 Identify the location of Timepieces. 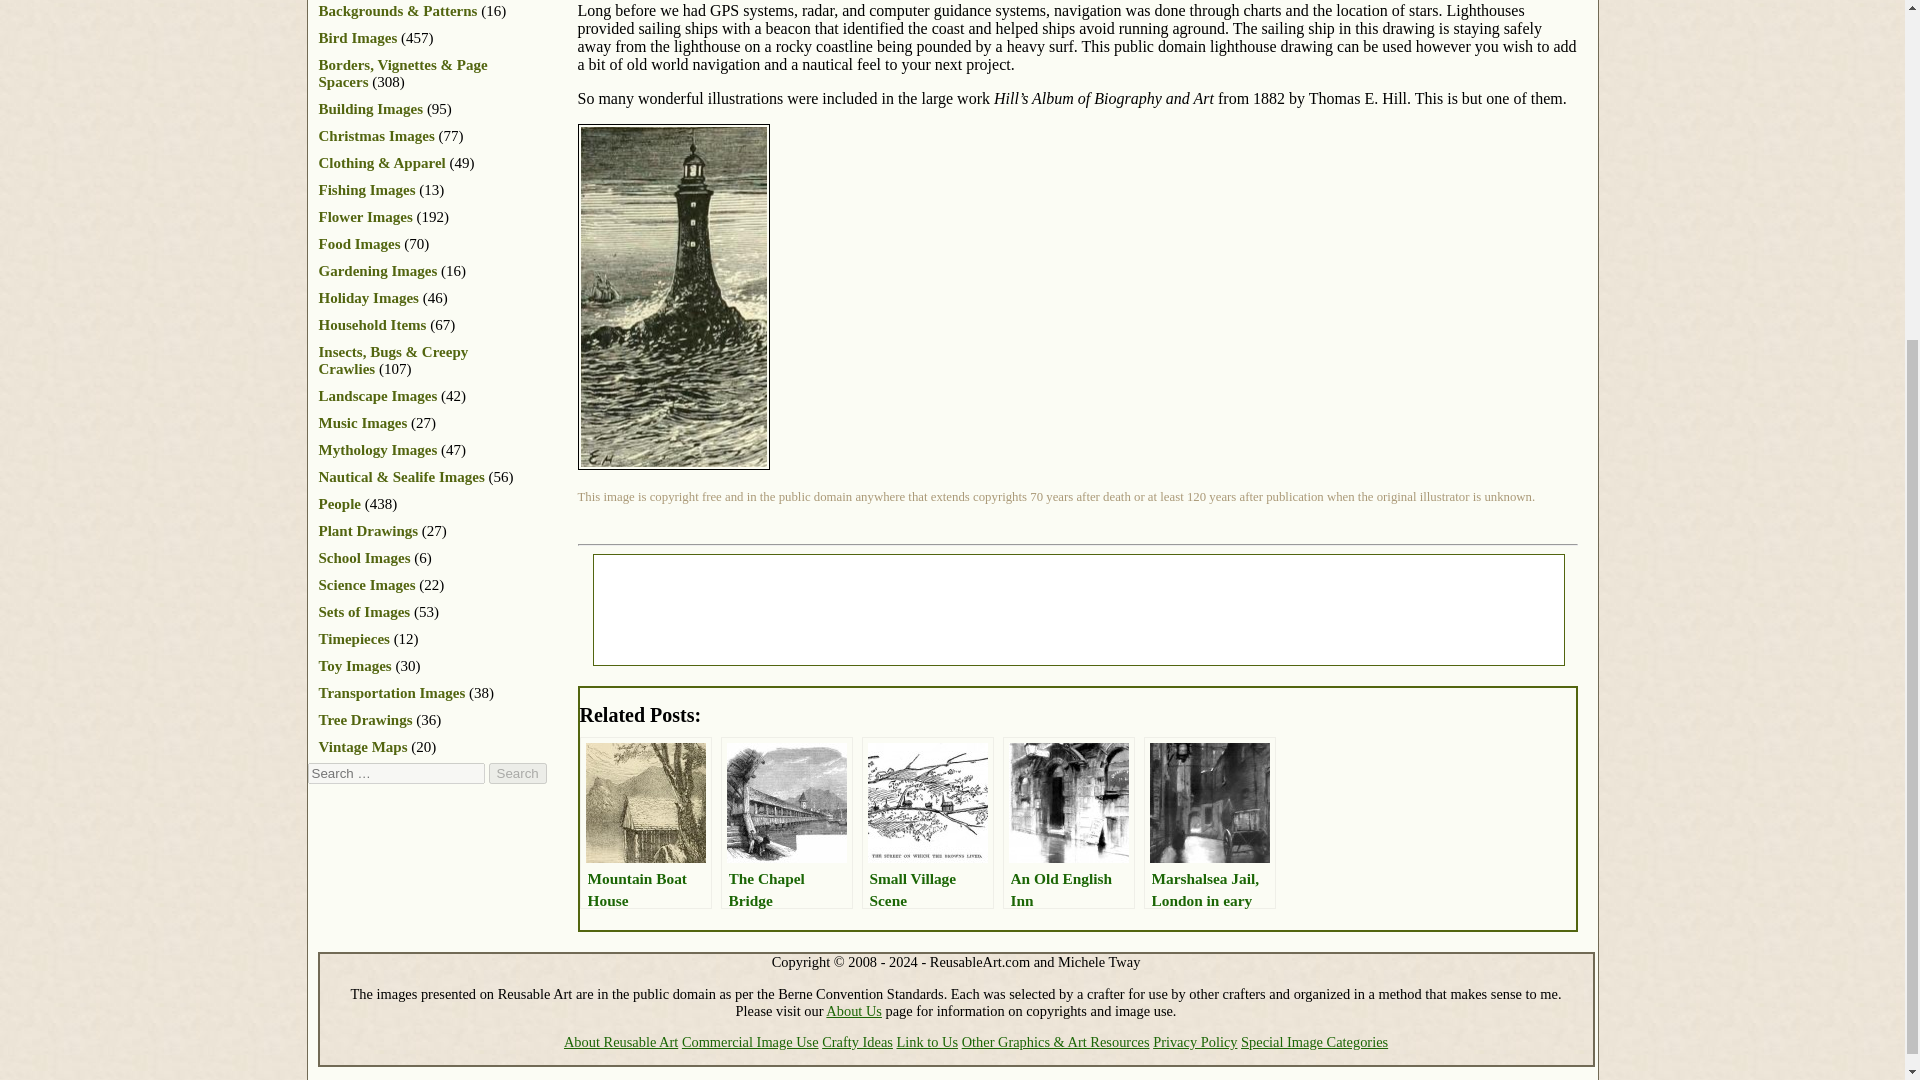
(354, 638).